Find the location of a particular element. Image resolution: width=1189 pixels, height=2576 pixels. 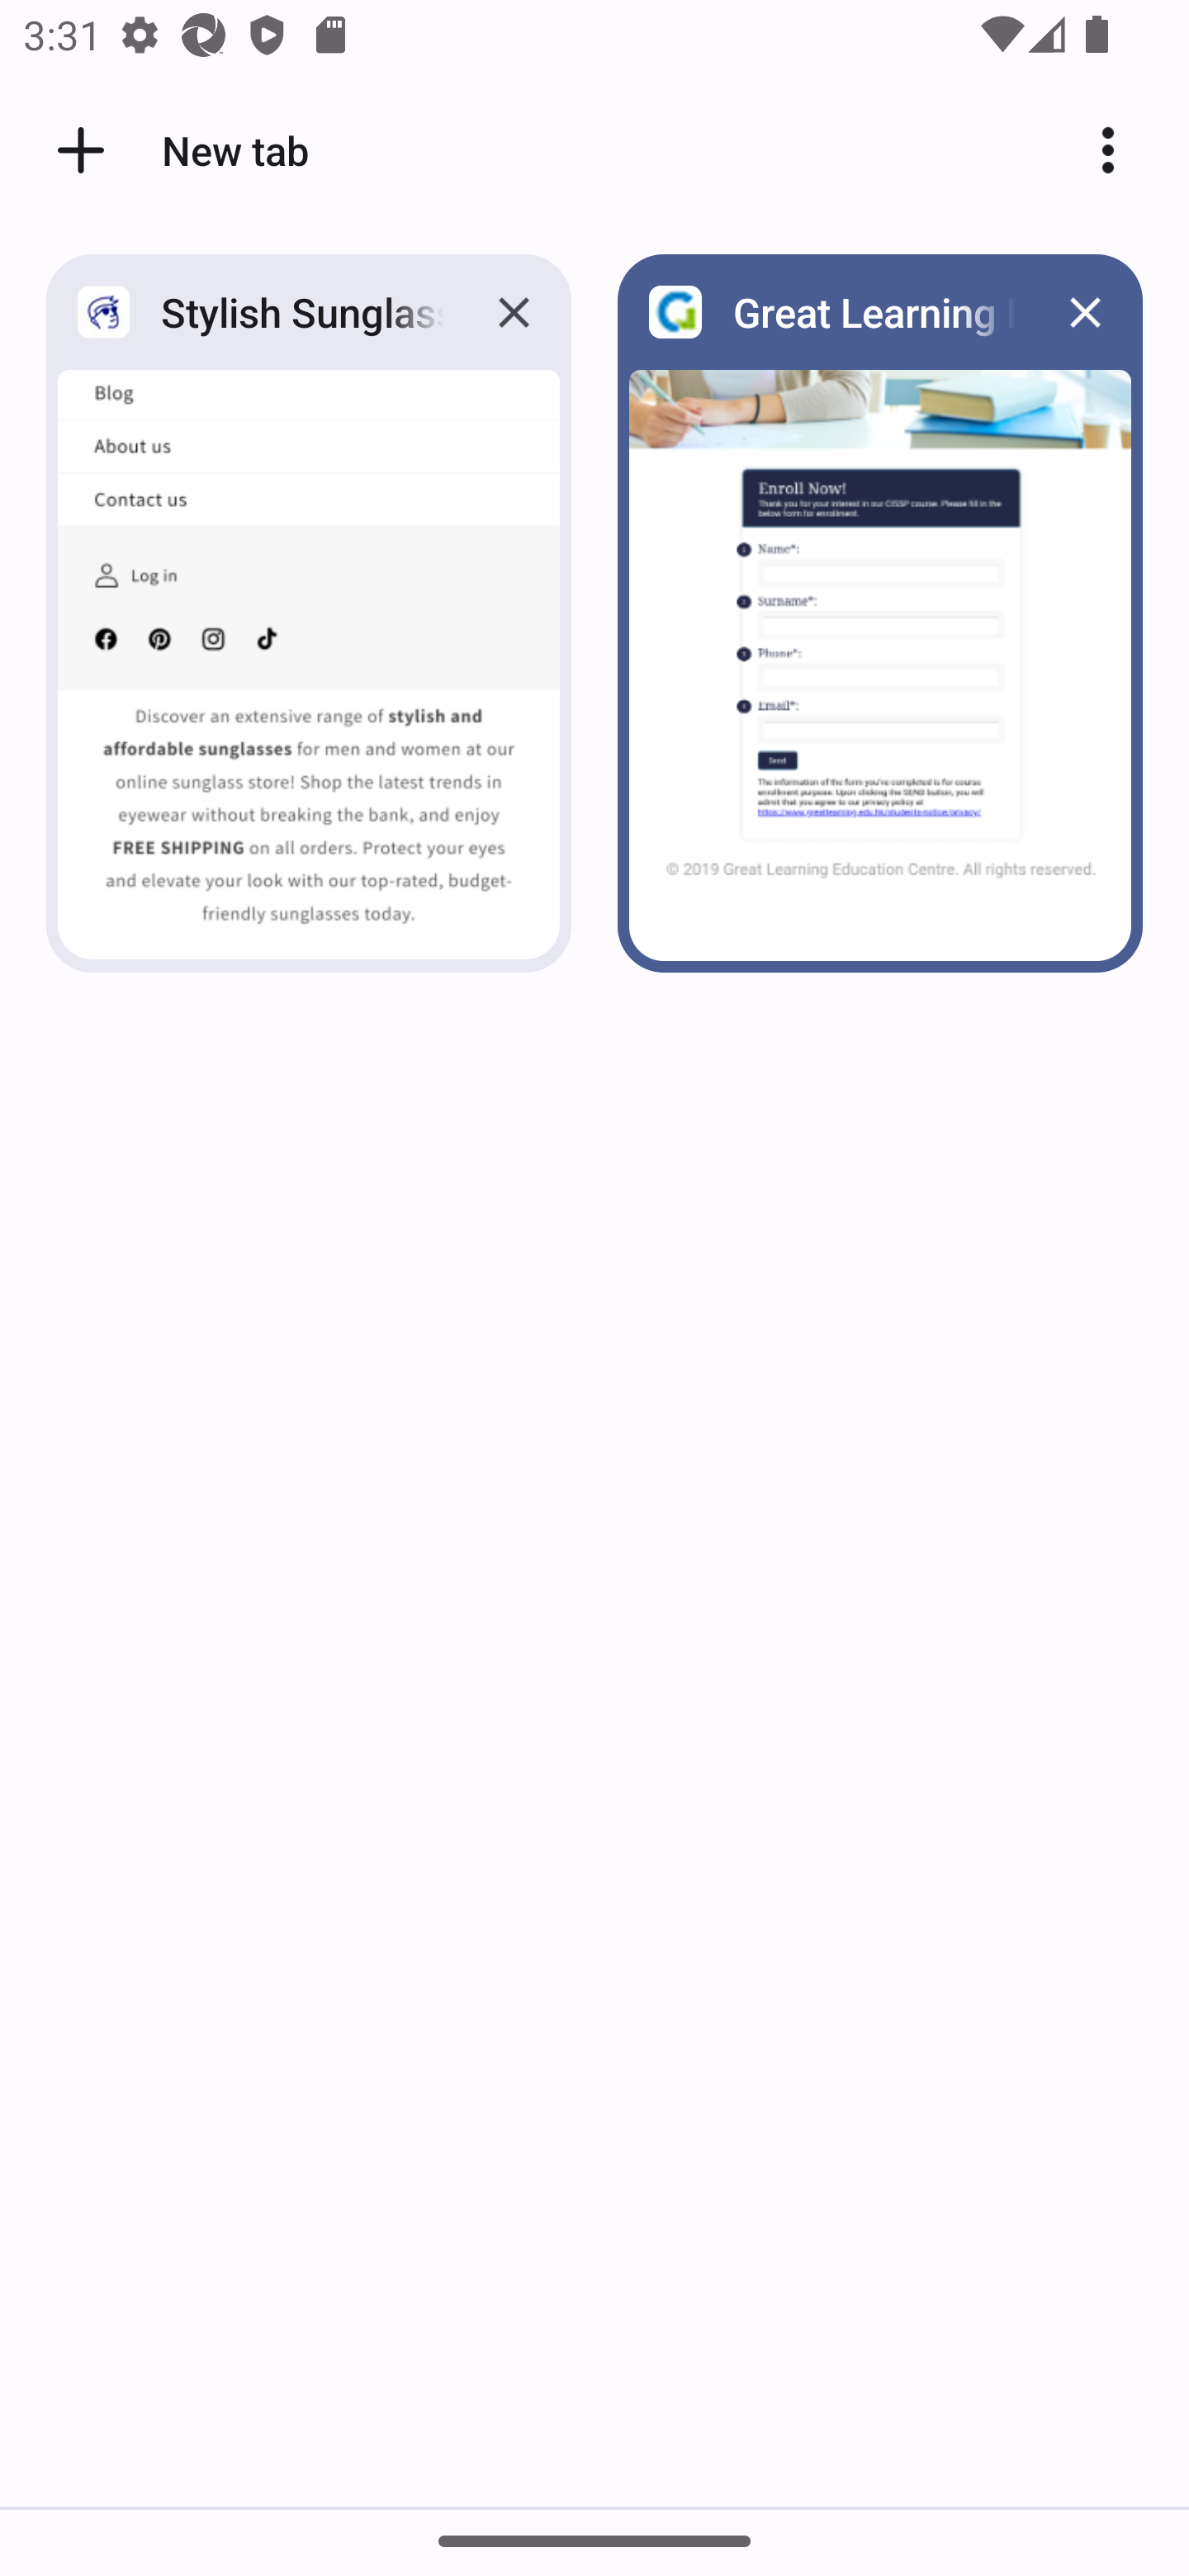

Close Great Learning Education Centre tab is located at coordinates (1085, 311).